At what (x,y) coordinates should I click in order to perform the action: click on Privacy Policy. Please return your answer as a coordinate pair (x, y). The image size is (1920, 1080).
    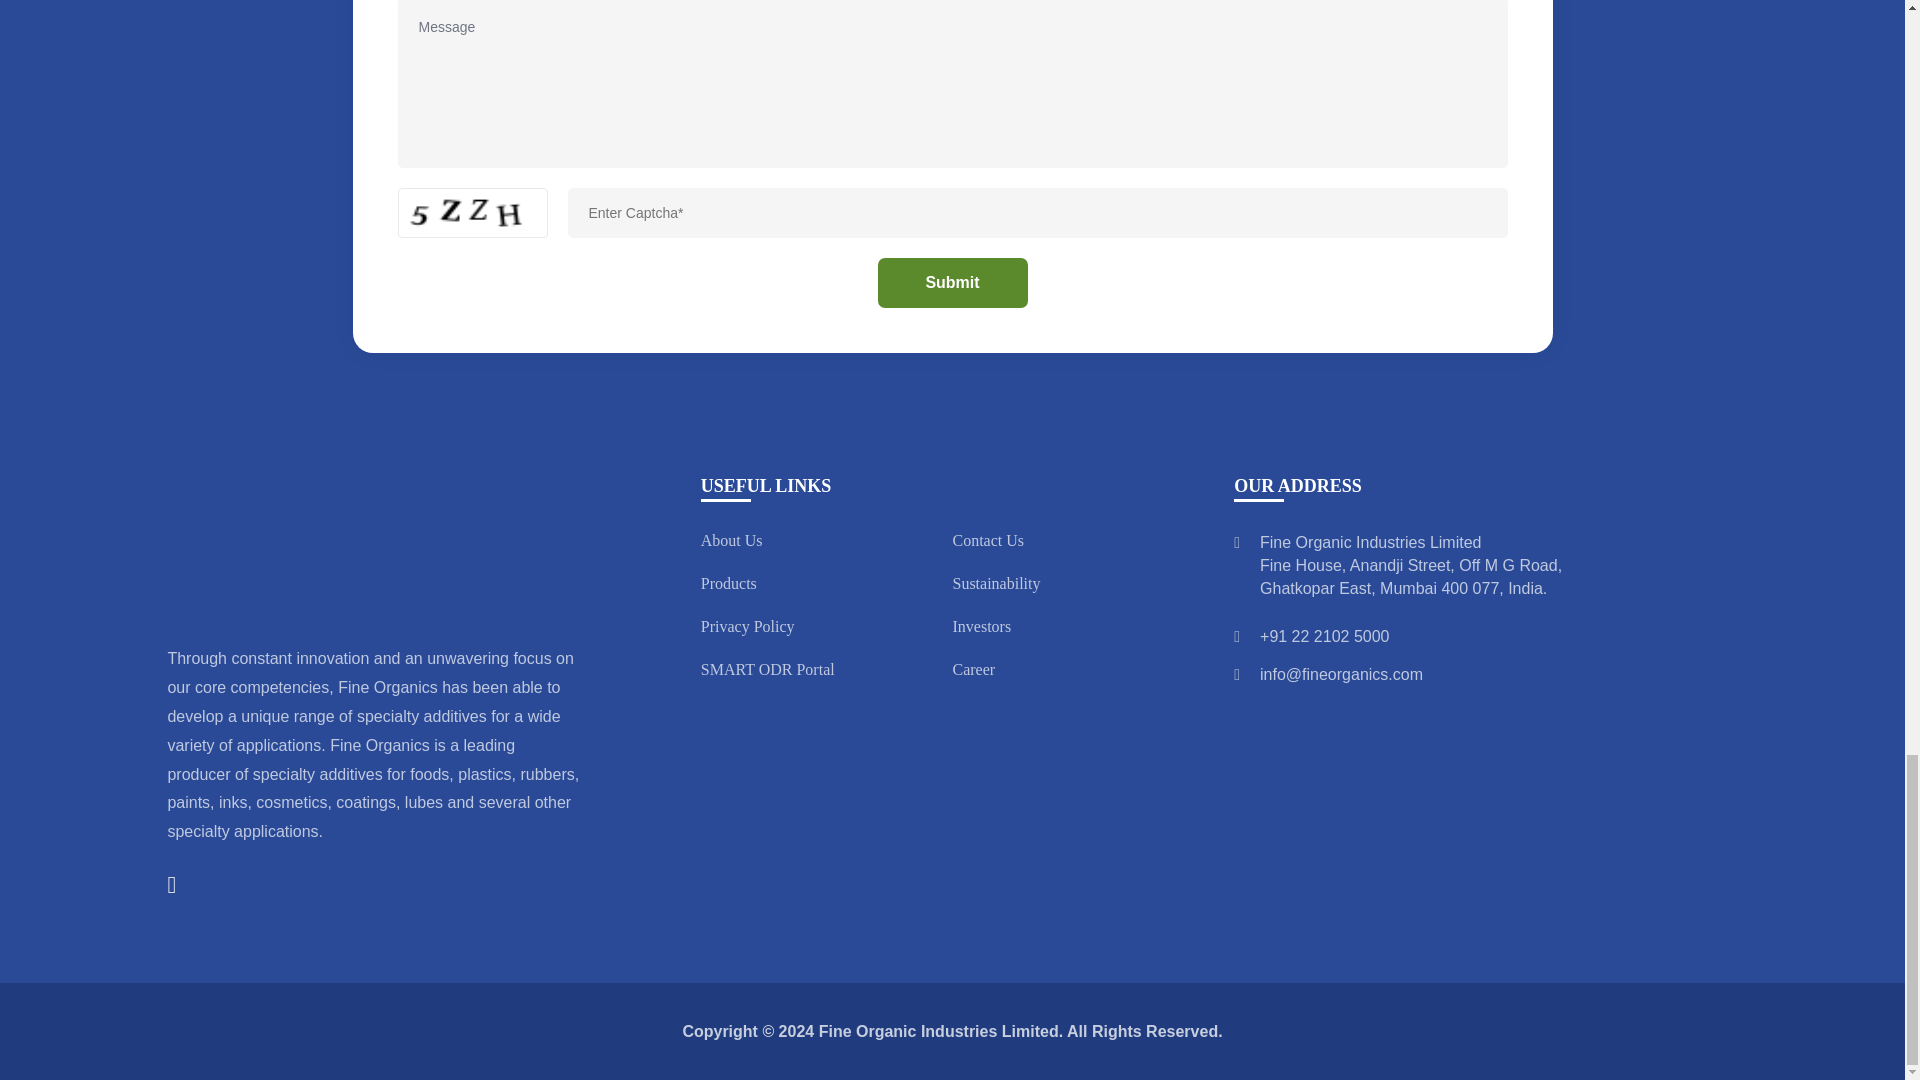
    Looking at the image, I should click on (747, 626).